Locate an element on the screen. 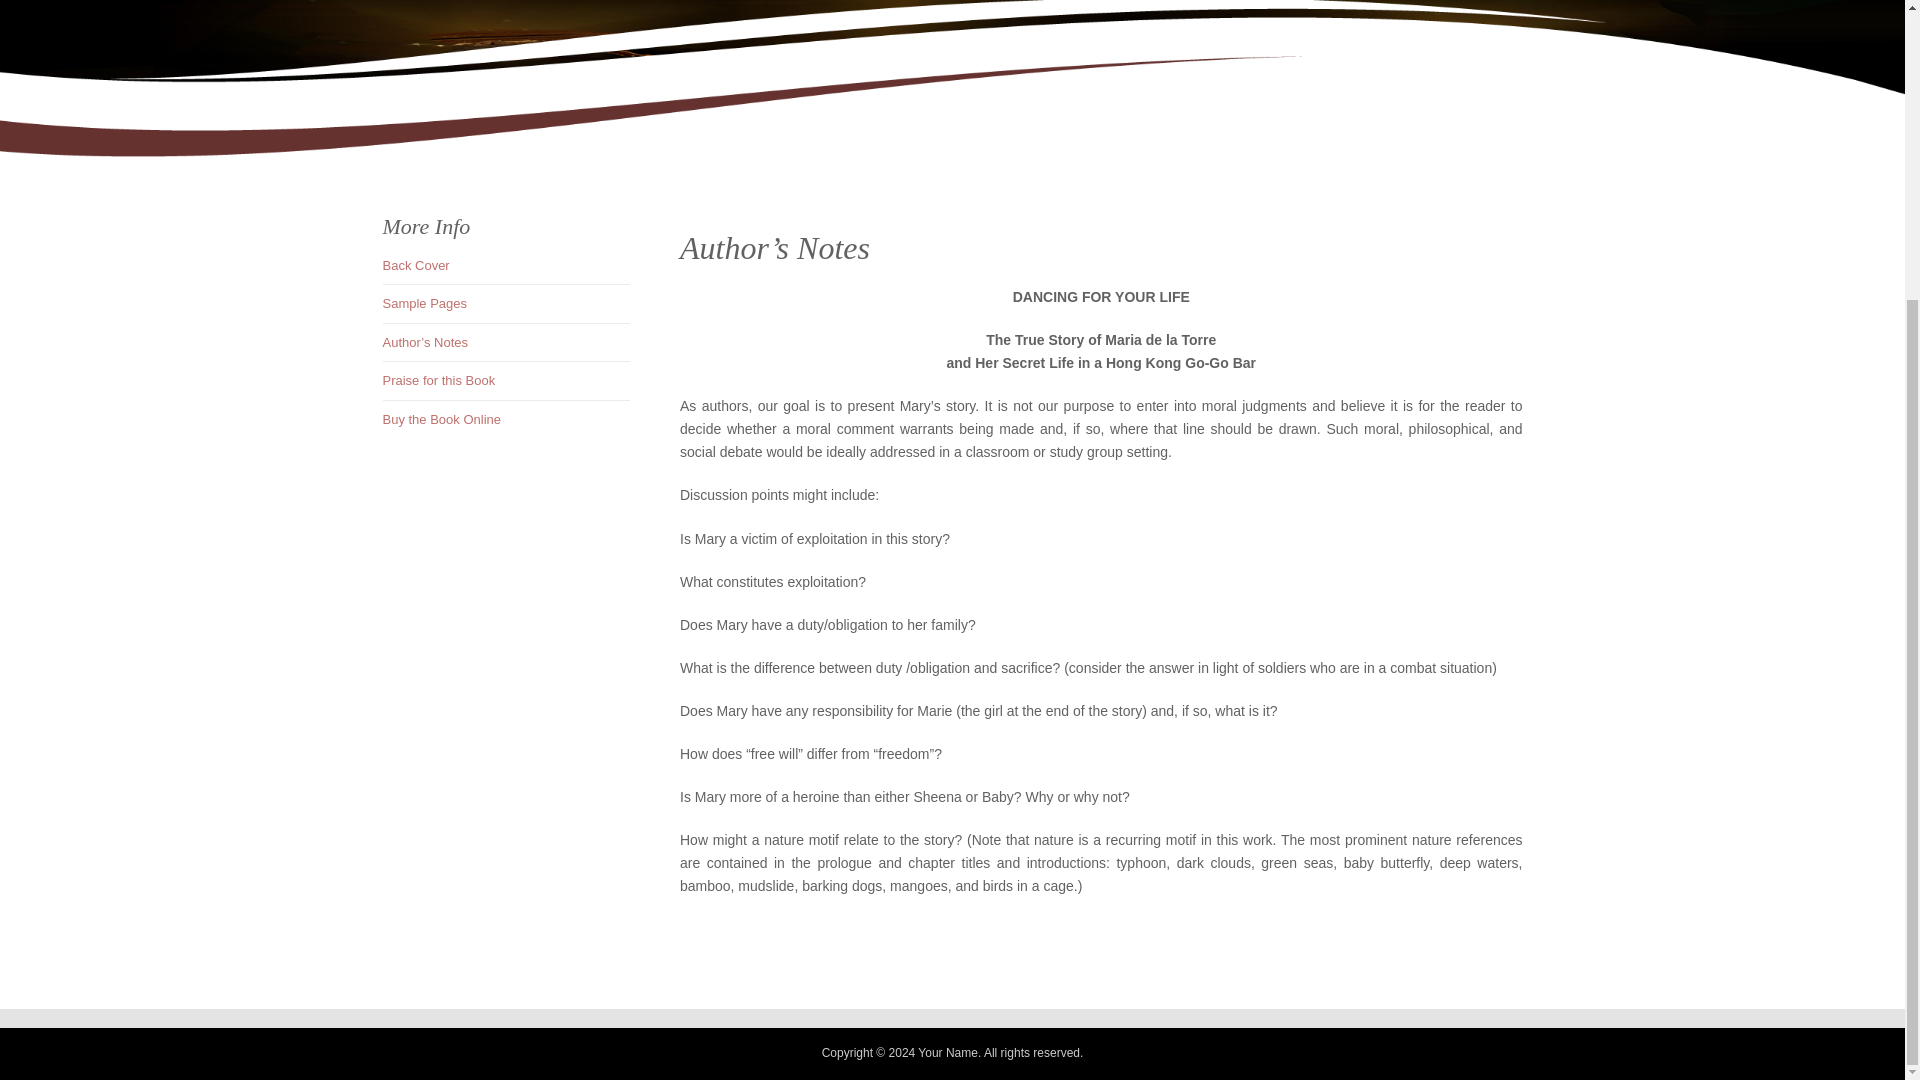 This screenshot has height=1080, width=1920. Back Cover is located at coordinates (416, 266).